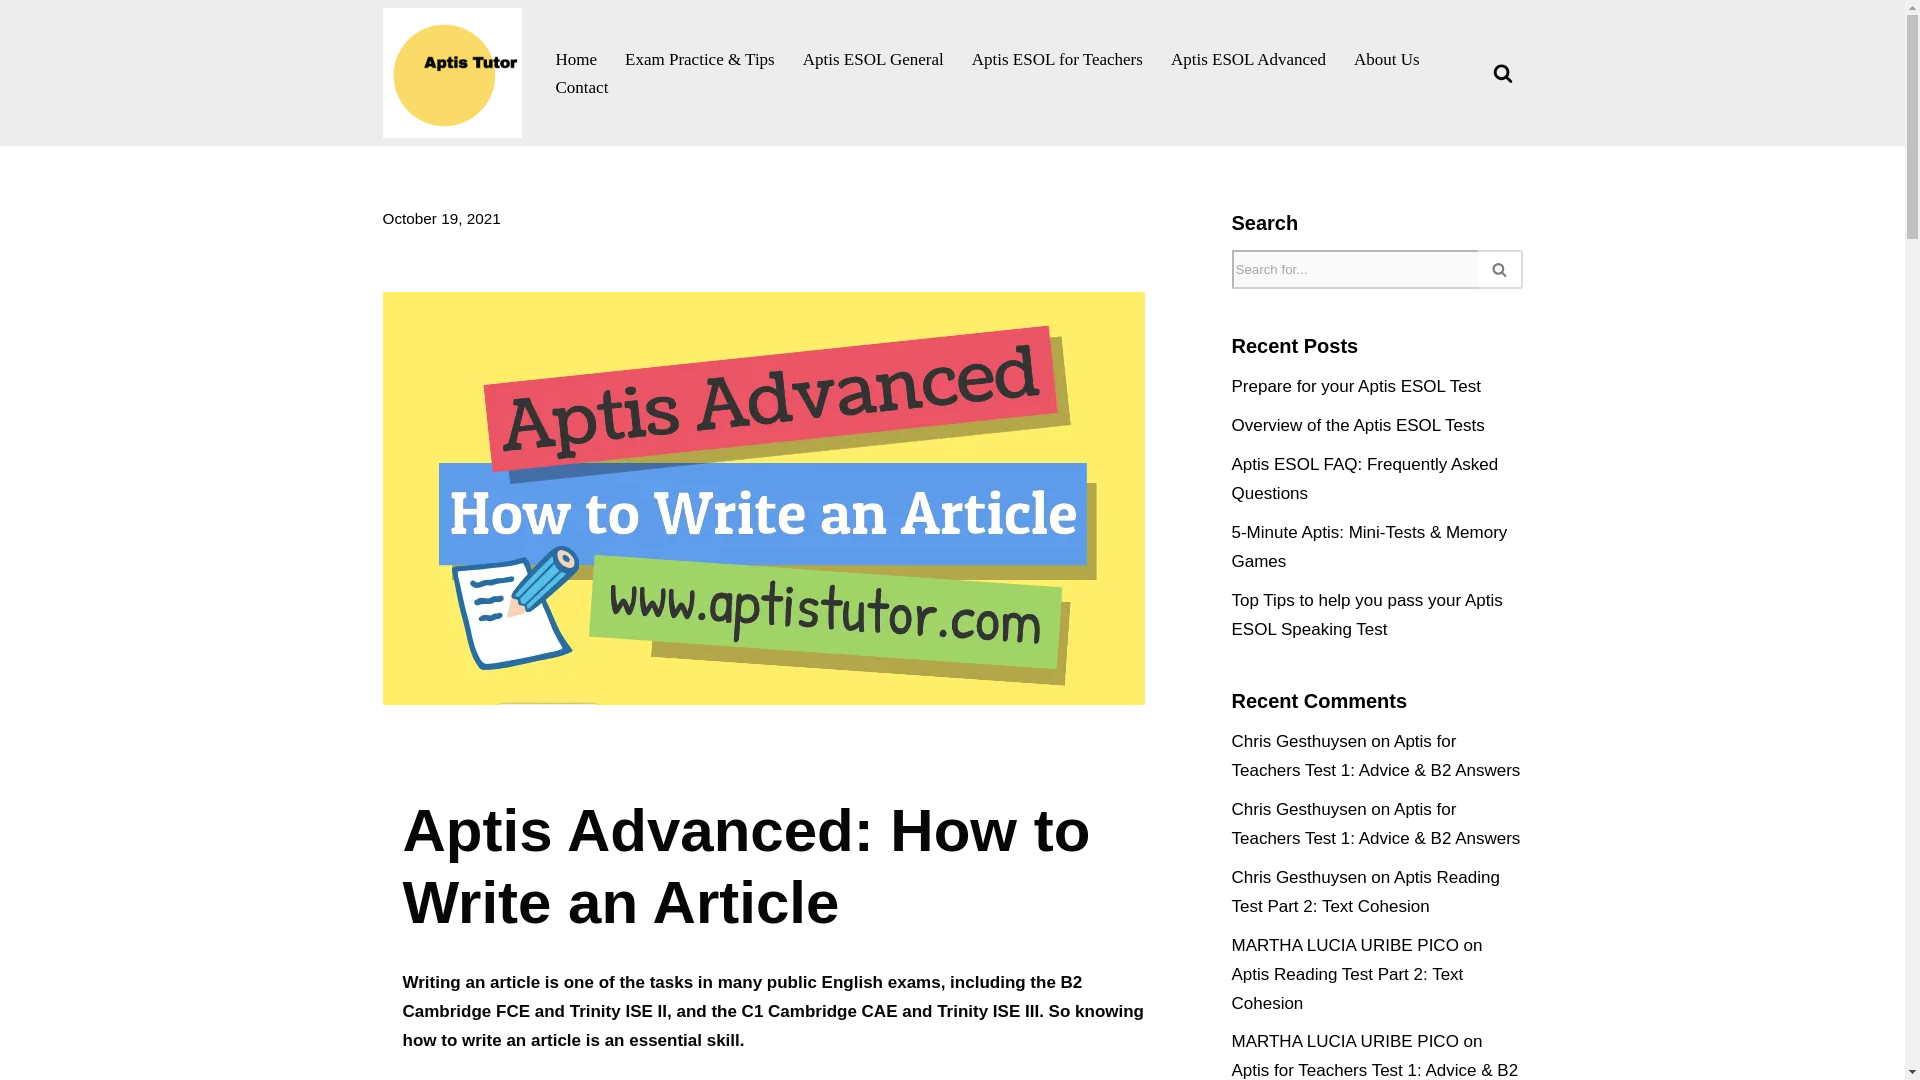 This screenshot has width=1920, height=1080. I want to click on Aptis ESOL for Teachers, so click(1056, 59).